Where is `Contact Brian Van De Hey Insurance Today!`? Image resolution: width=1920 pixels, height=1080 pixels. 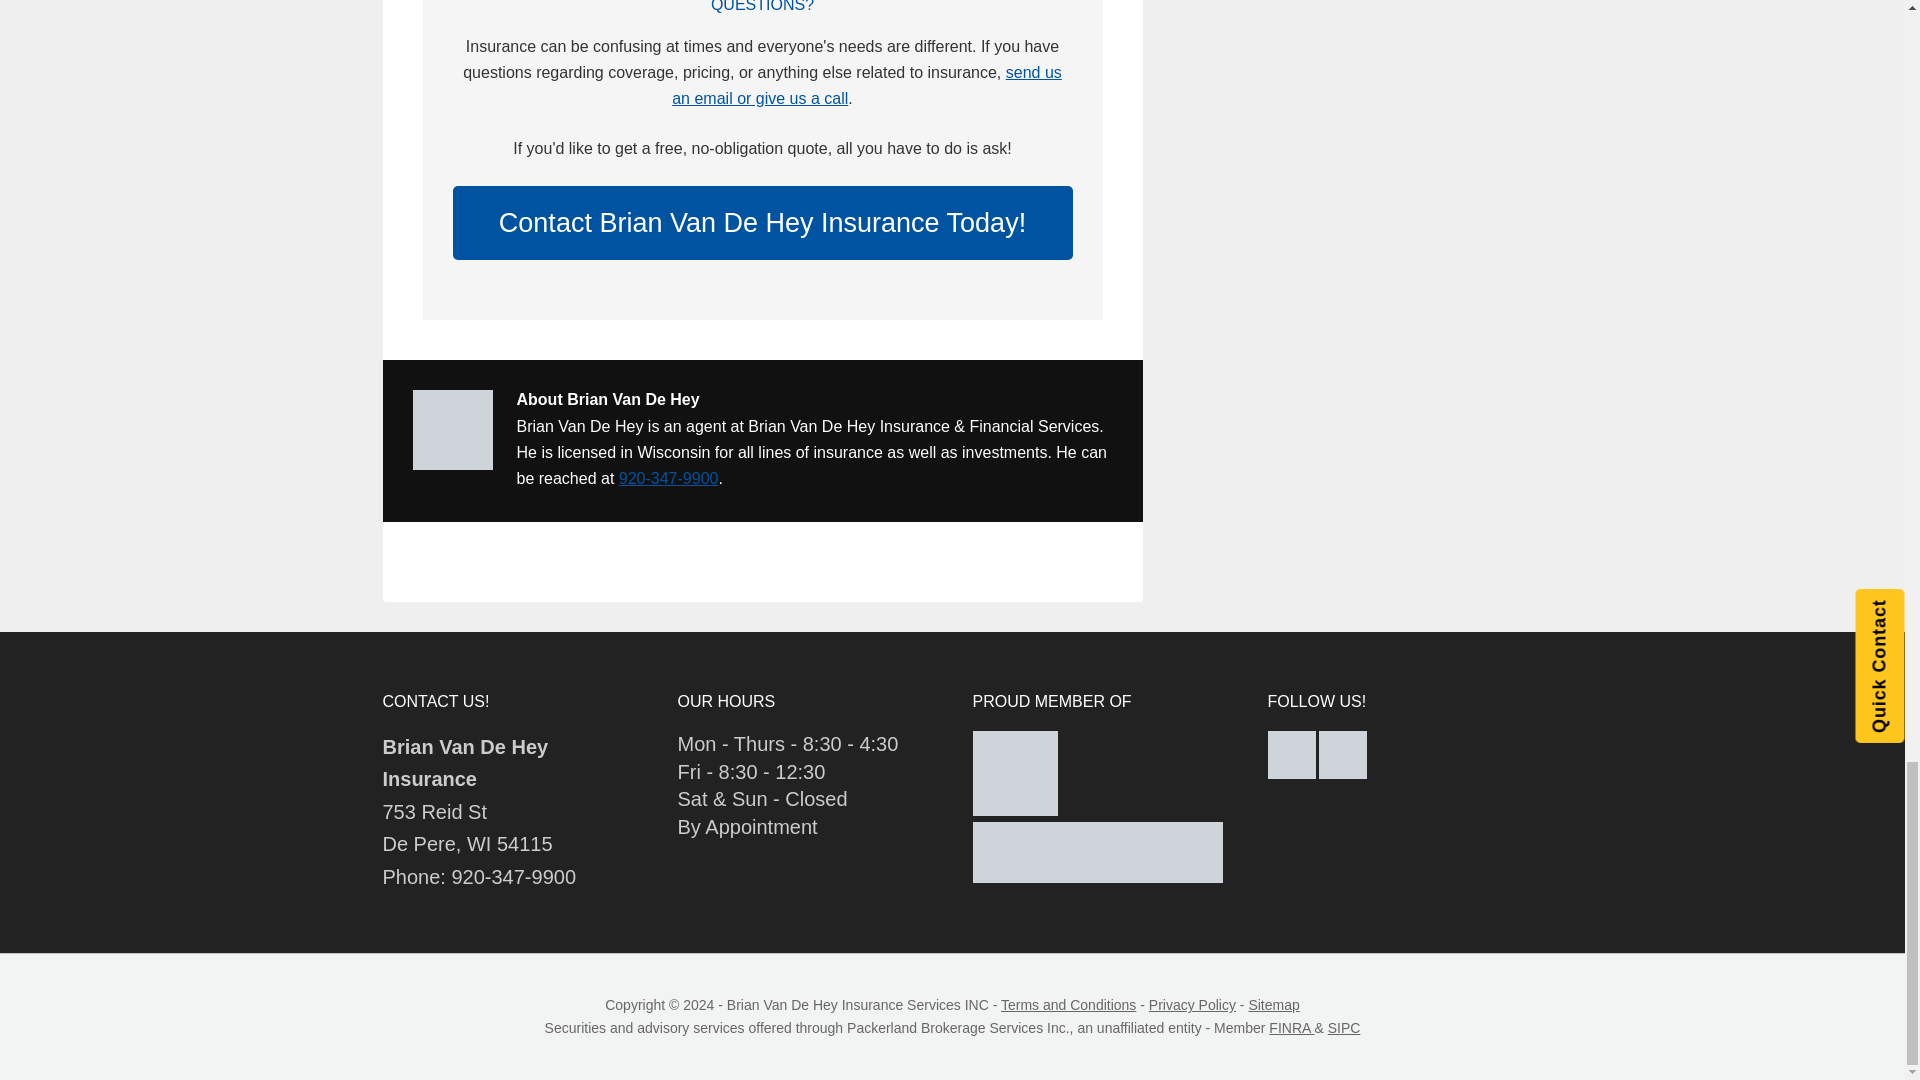 Contact Brian Van De Hey Insurance Today! is located at coordinates (761, 222).